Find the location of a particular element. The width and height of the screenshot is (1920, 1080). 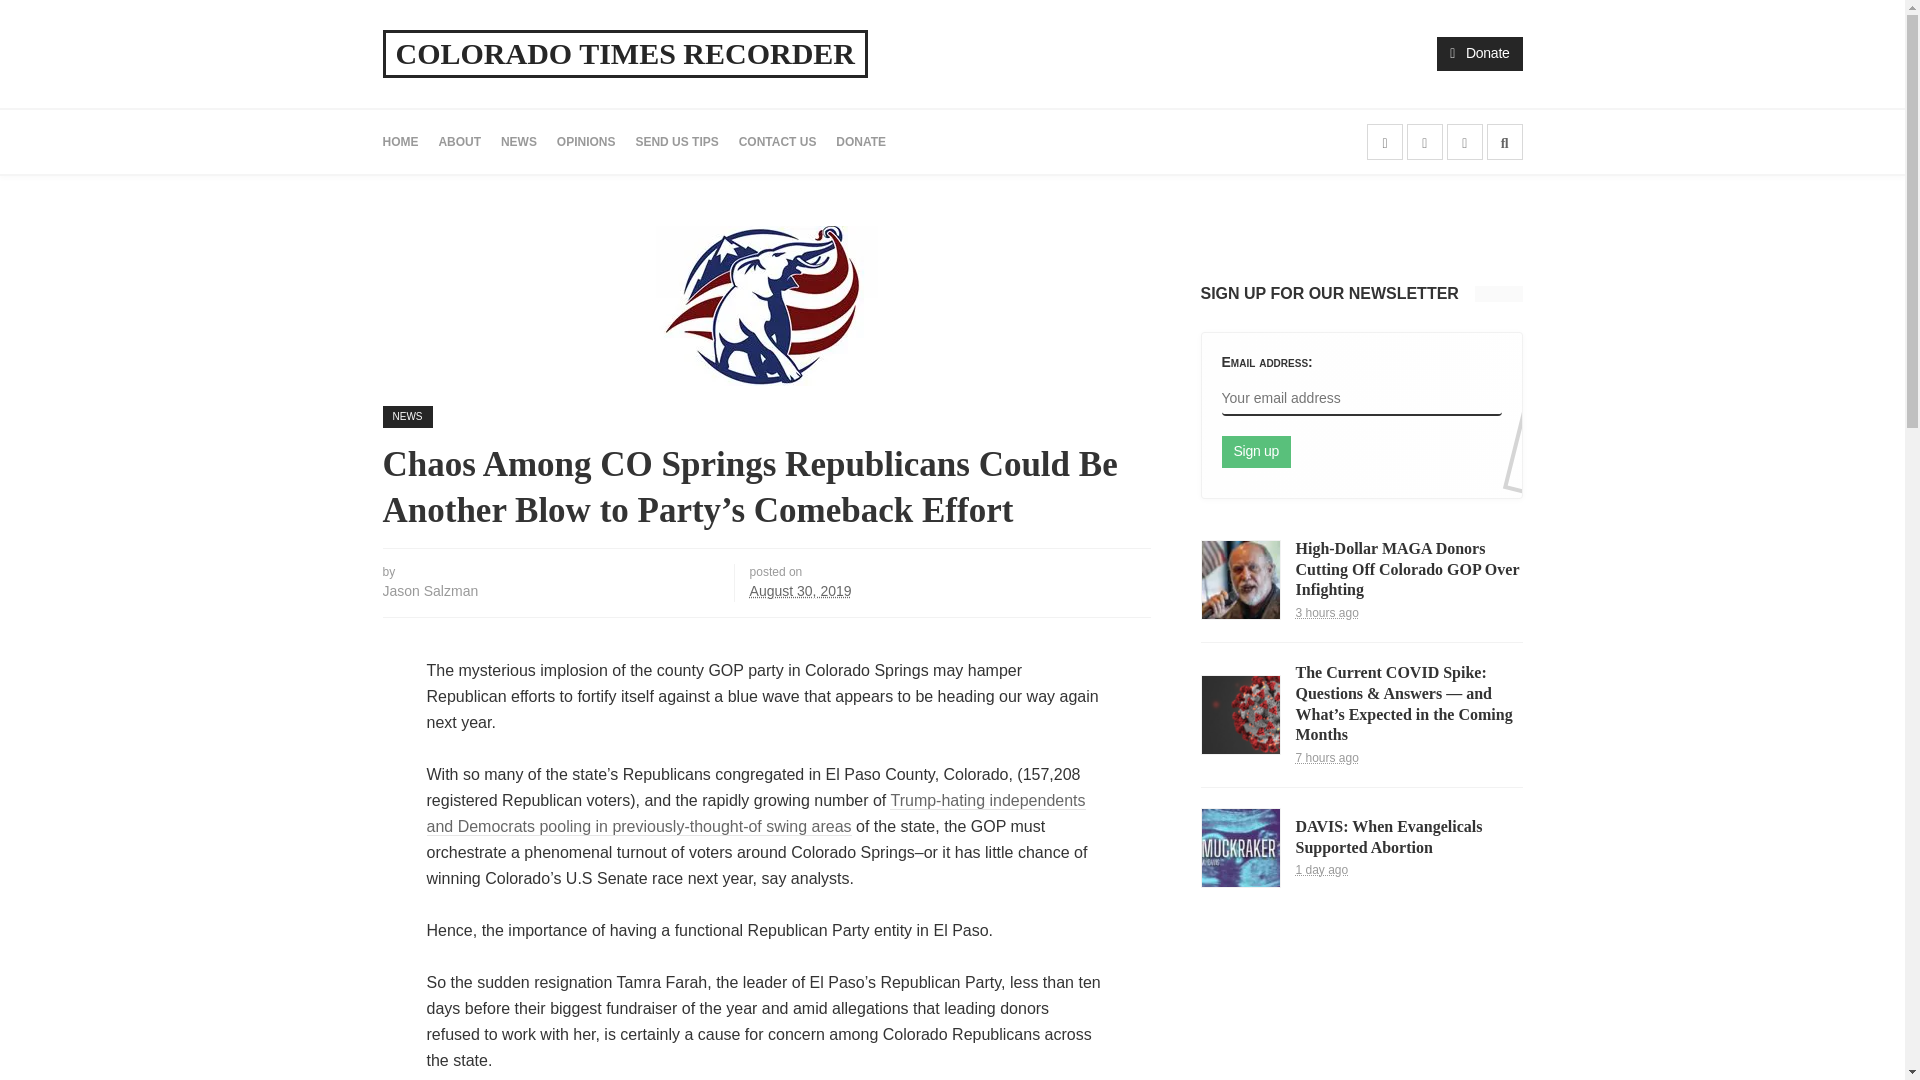

Posts by Jason Salzman is located at coordinates (430, 591).